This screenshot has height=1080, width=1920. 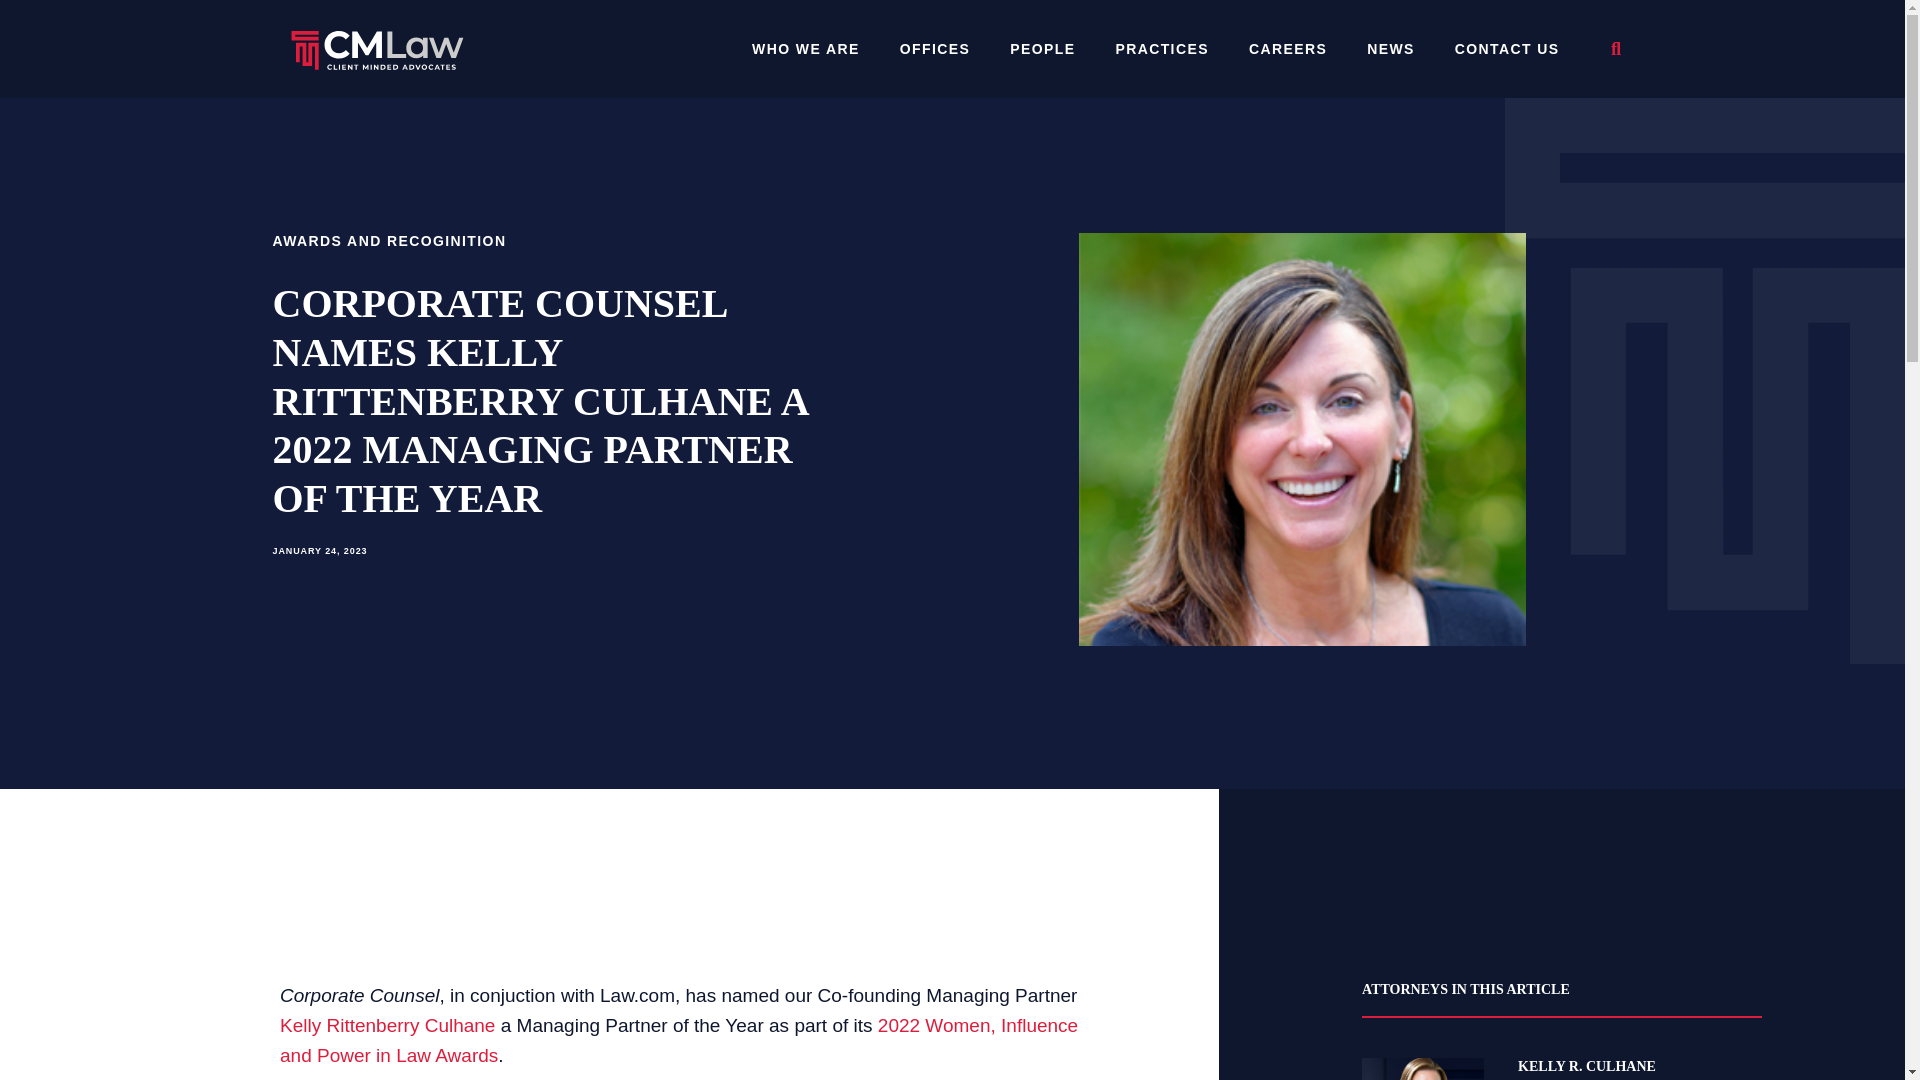 What do you see at coordinates (1288, 49) in the screenshot?
I see `CAREERS` at bounding box center [1288, 49].